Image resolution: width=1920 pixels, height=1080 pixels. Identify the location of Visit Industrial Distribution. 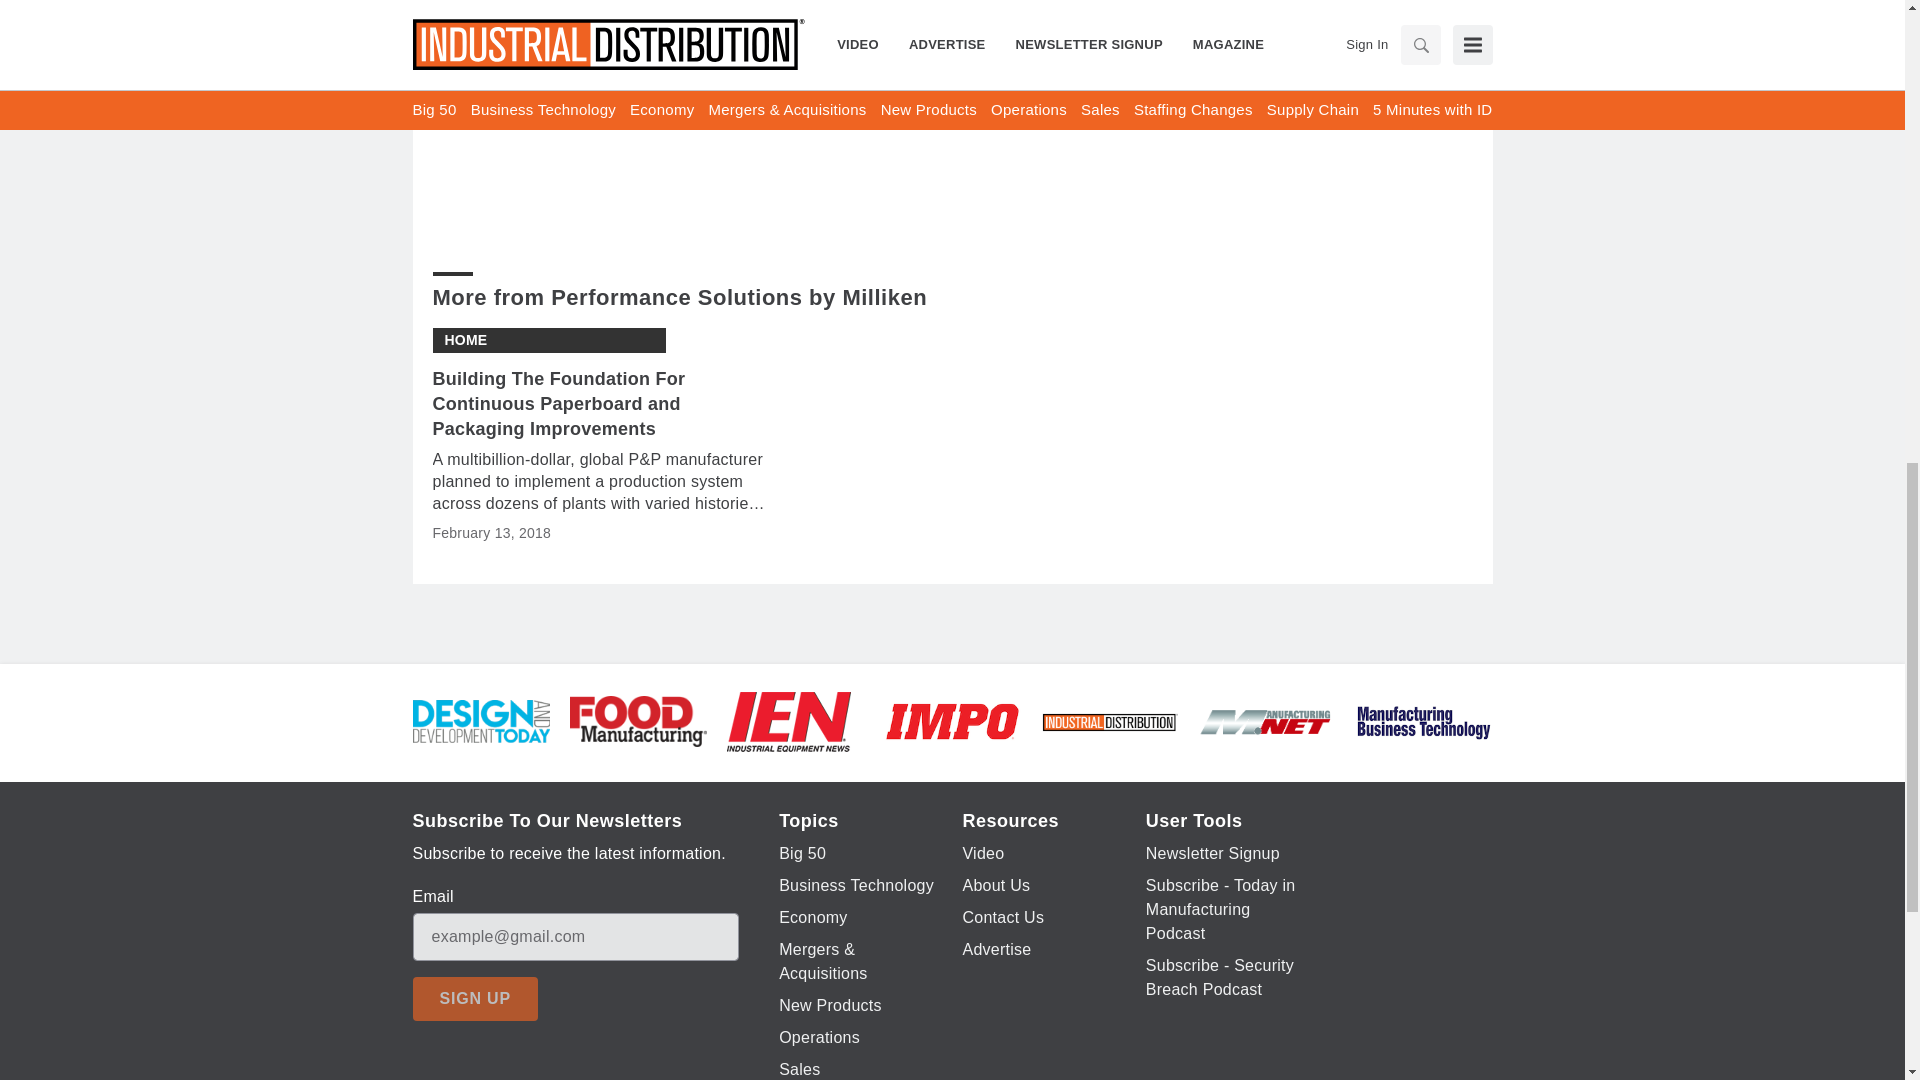
(1109, 721).